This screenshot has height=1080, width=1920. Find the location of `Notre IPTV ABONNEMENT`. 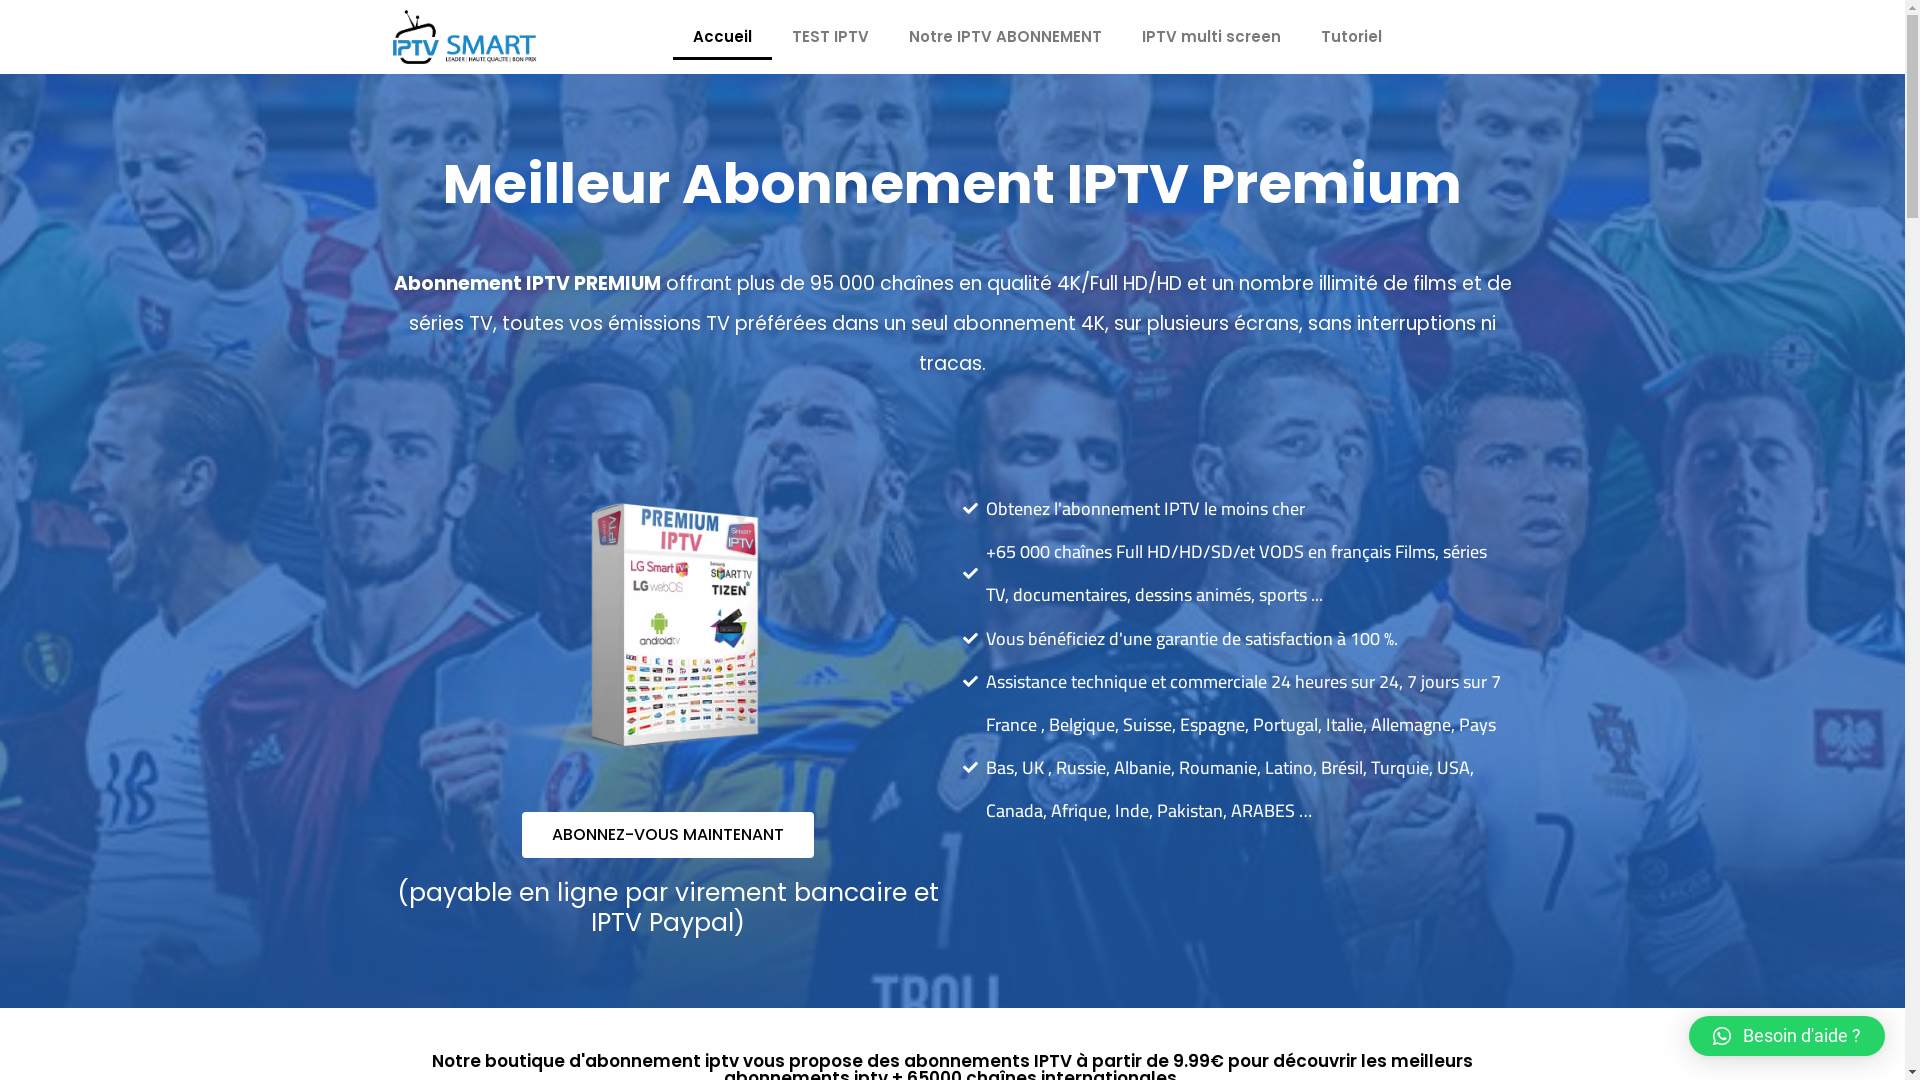

Notre IPTV ABONNEMENT is located at coordinates (1006, 37).